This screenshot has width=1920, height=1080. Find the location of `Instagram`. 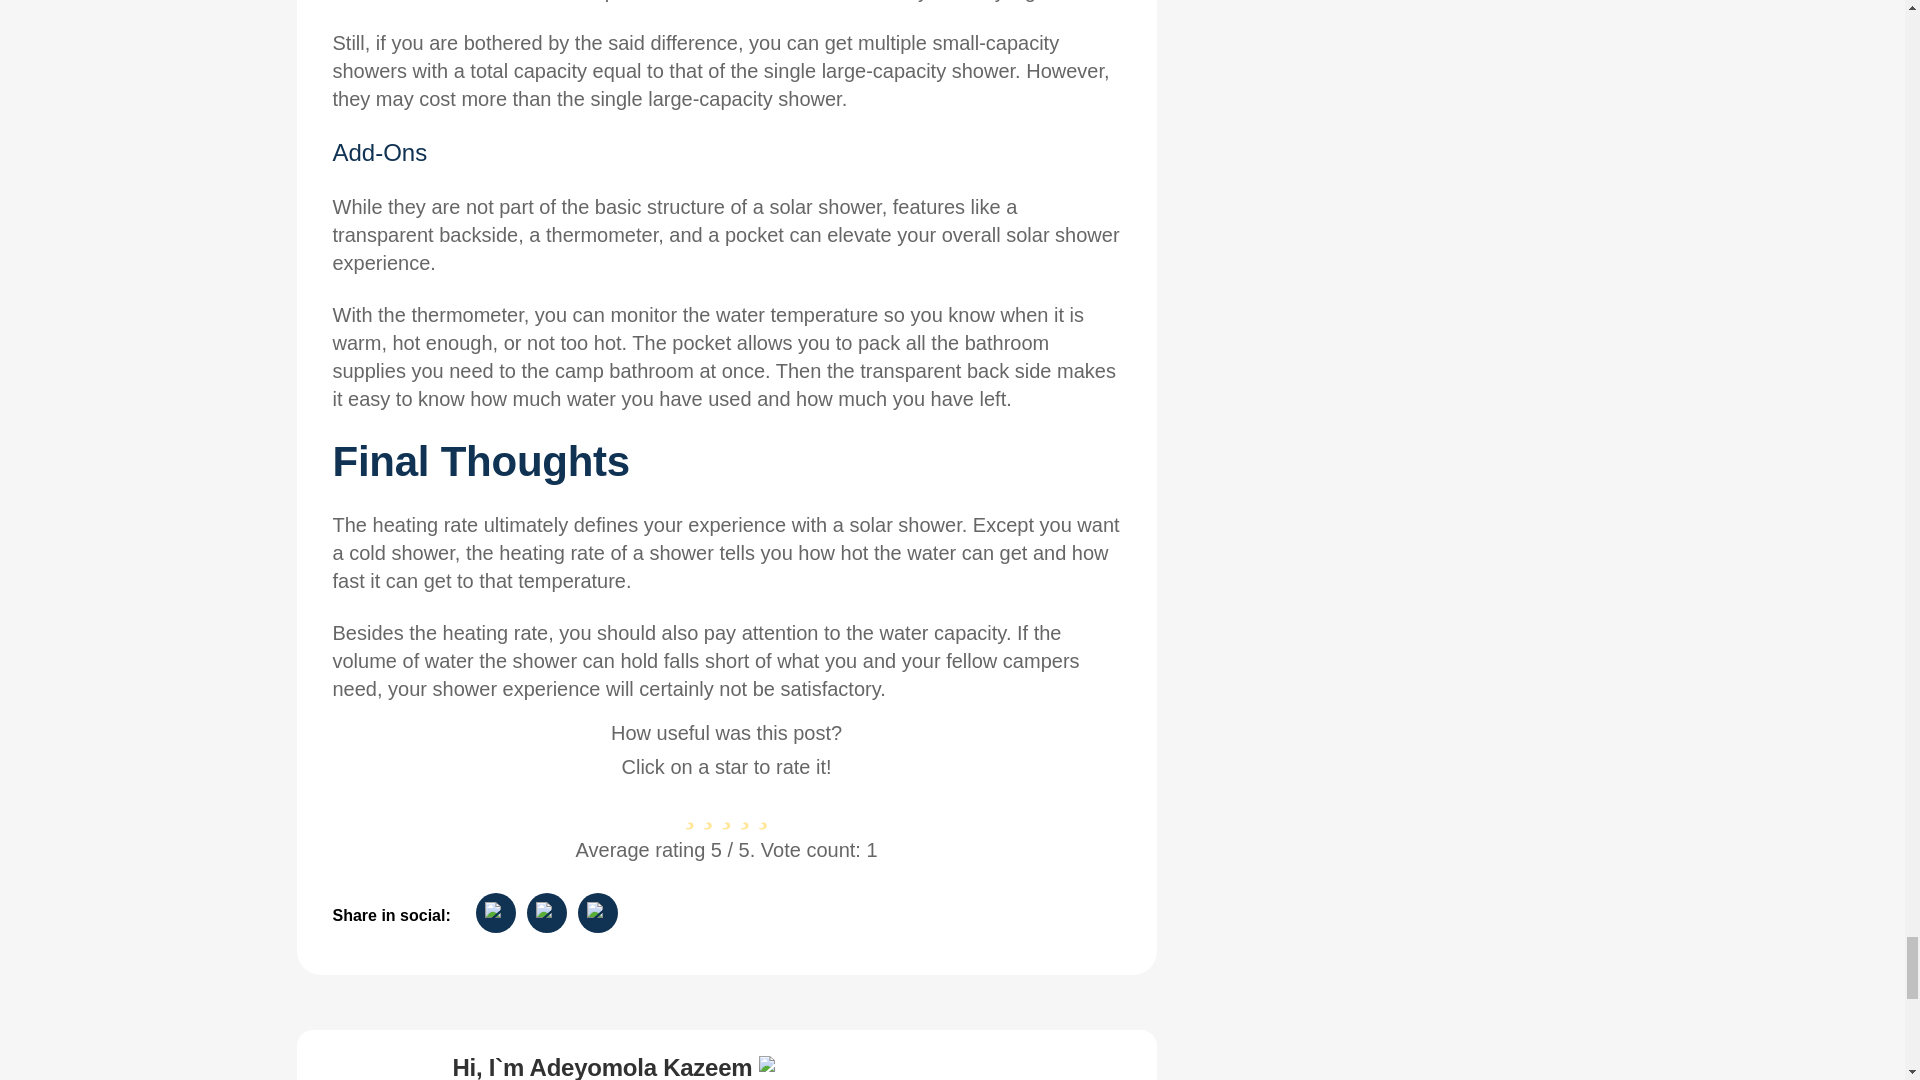

Instagram is located at coordinates (496, 912).